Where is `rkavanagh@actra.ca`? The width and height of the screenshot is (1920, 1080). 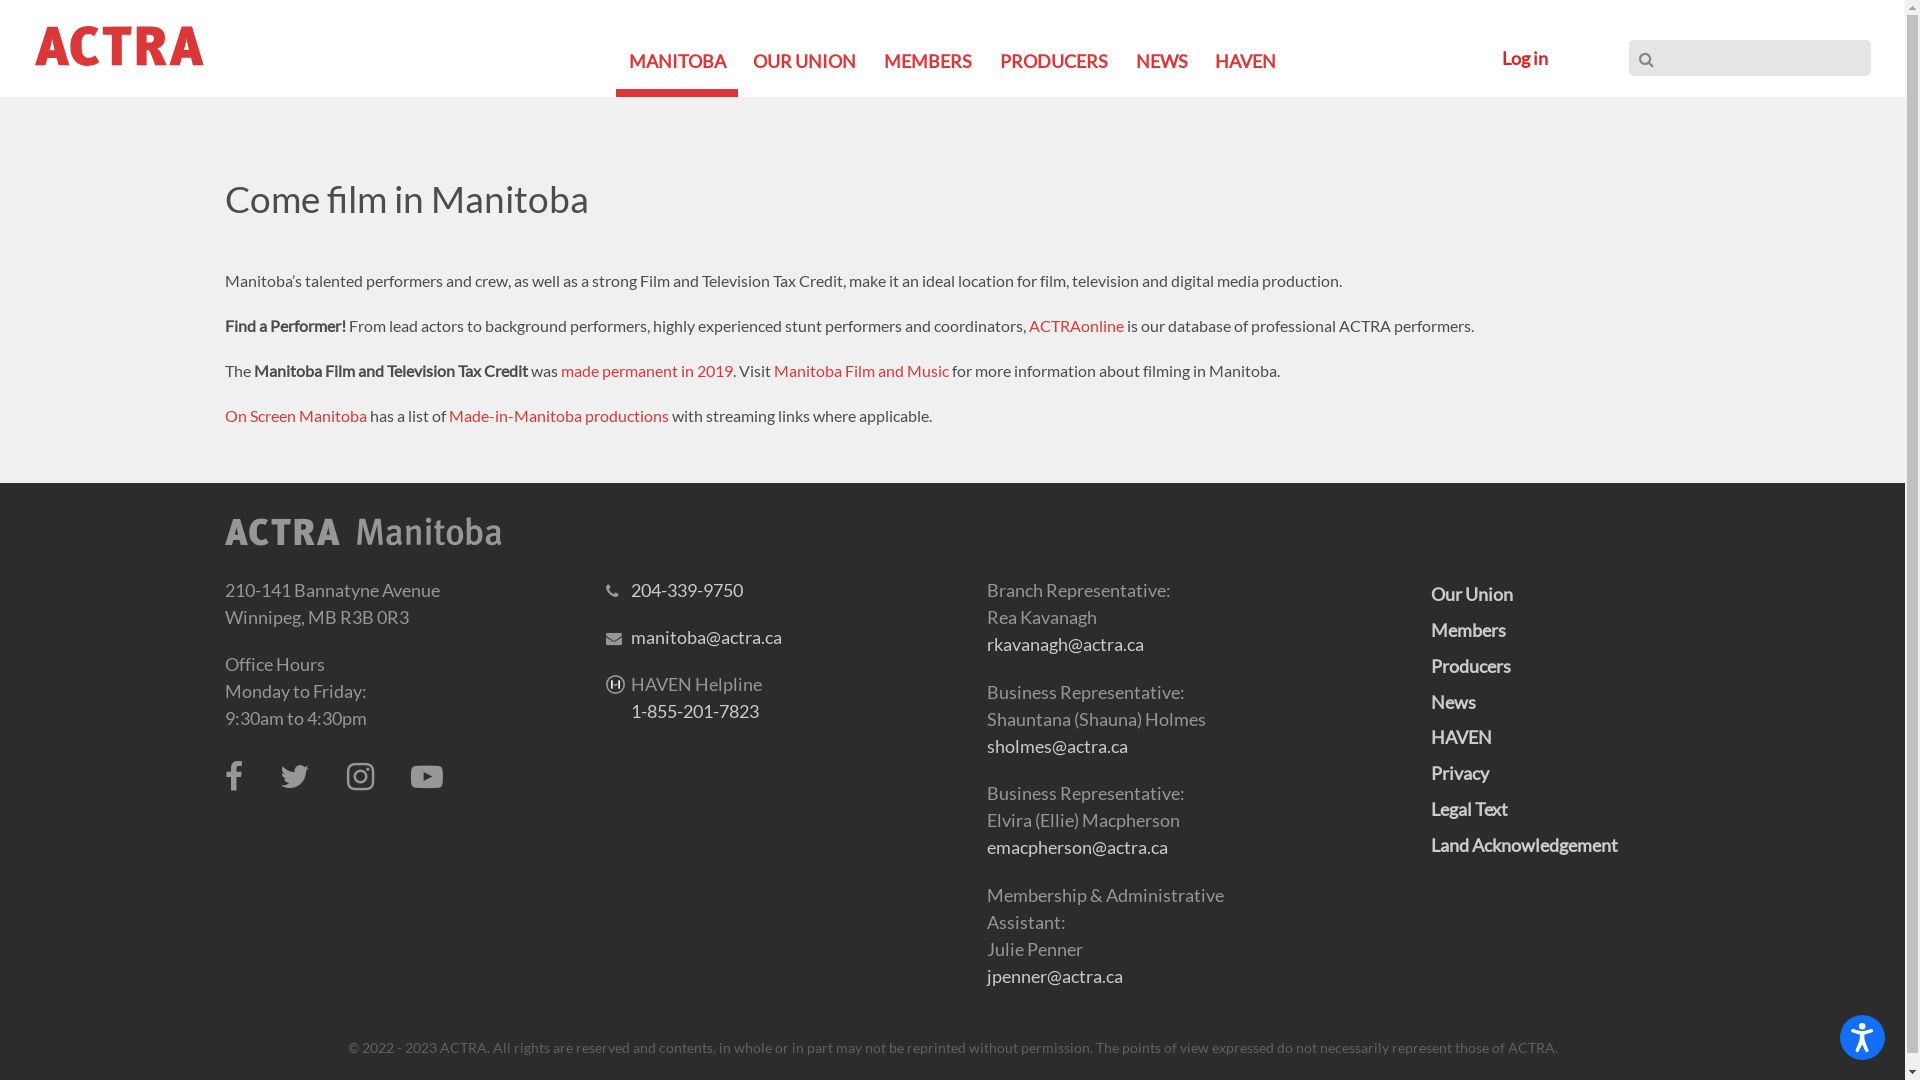
rkavanagh@actra.ca is located at coordinates (1064, 644).